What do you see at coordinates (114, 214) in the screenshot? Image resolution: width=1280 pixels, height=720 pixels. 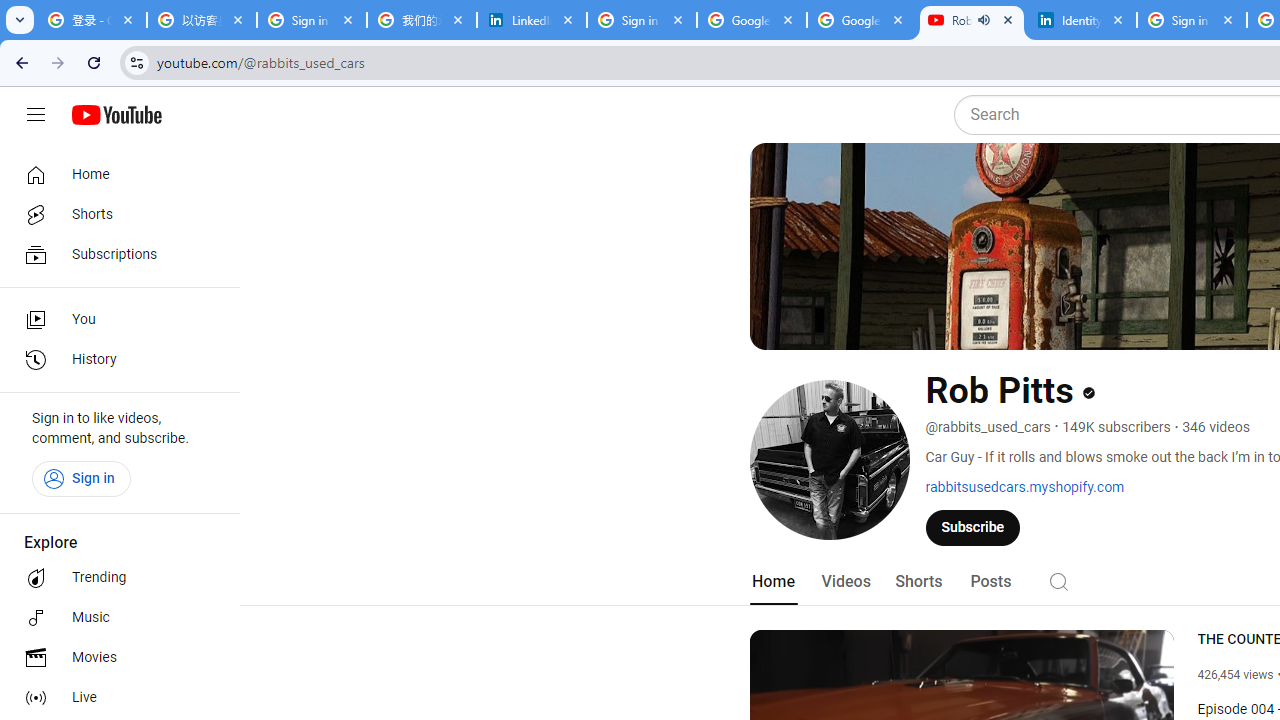 I see `Shorts` at bounding box center [114, 214].